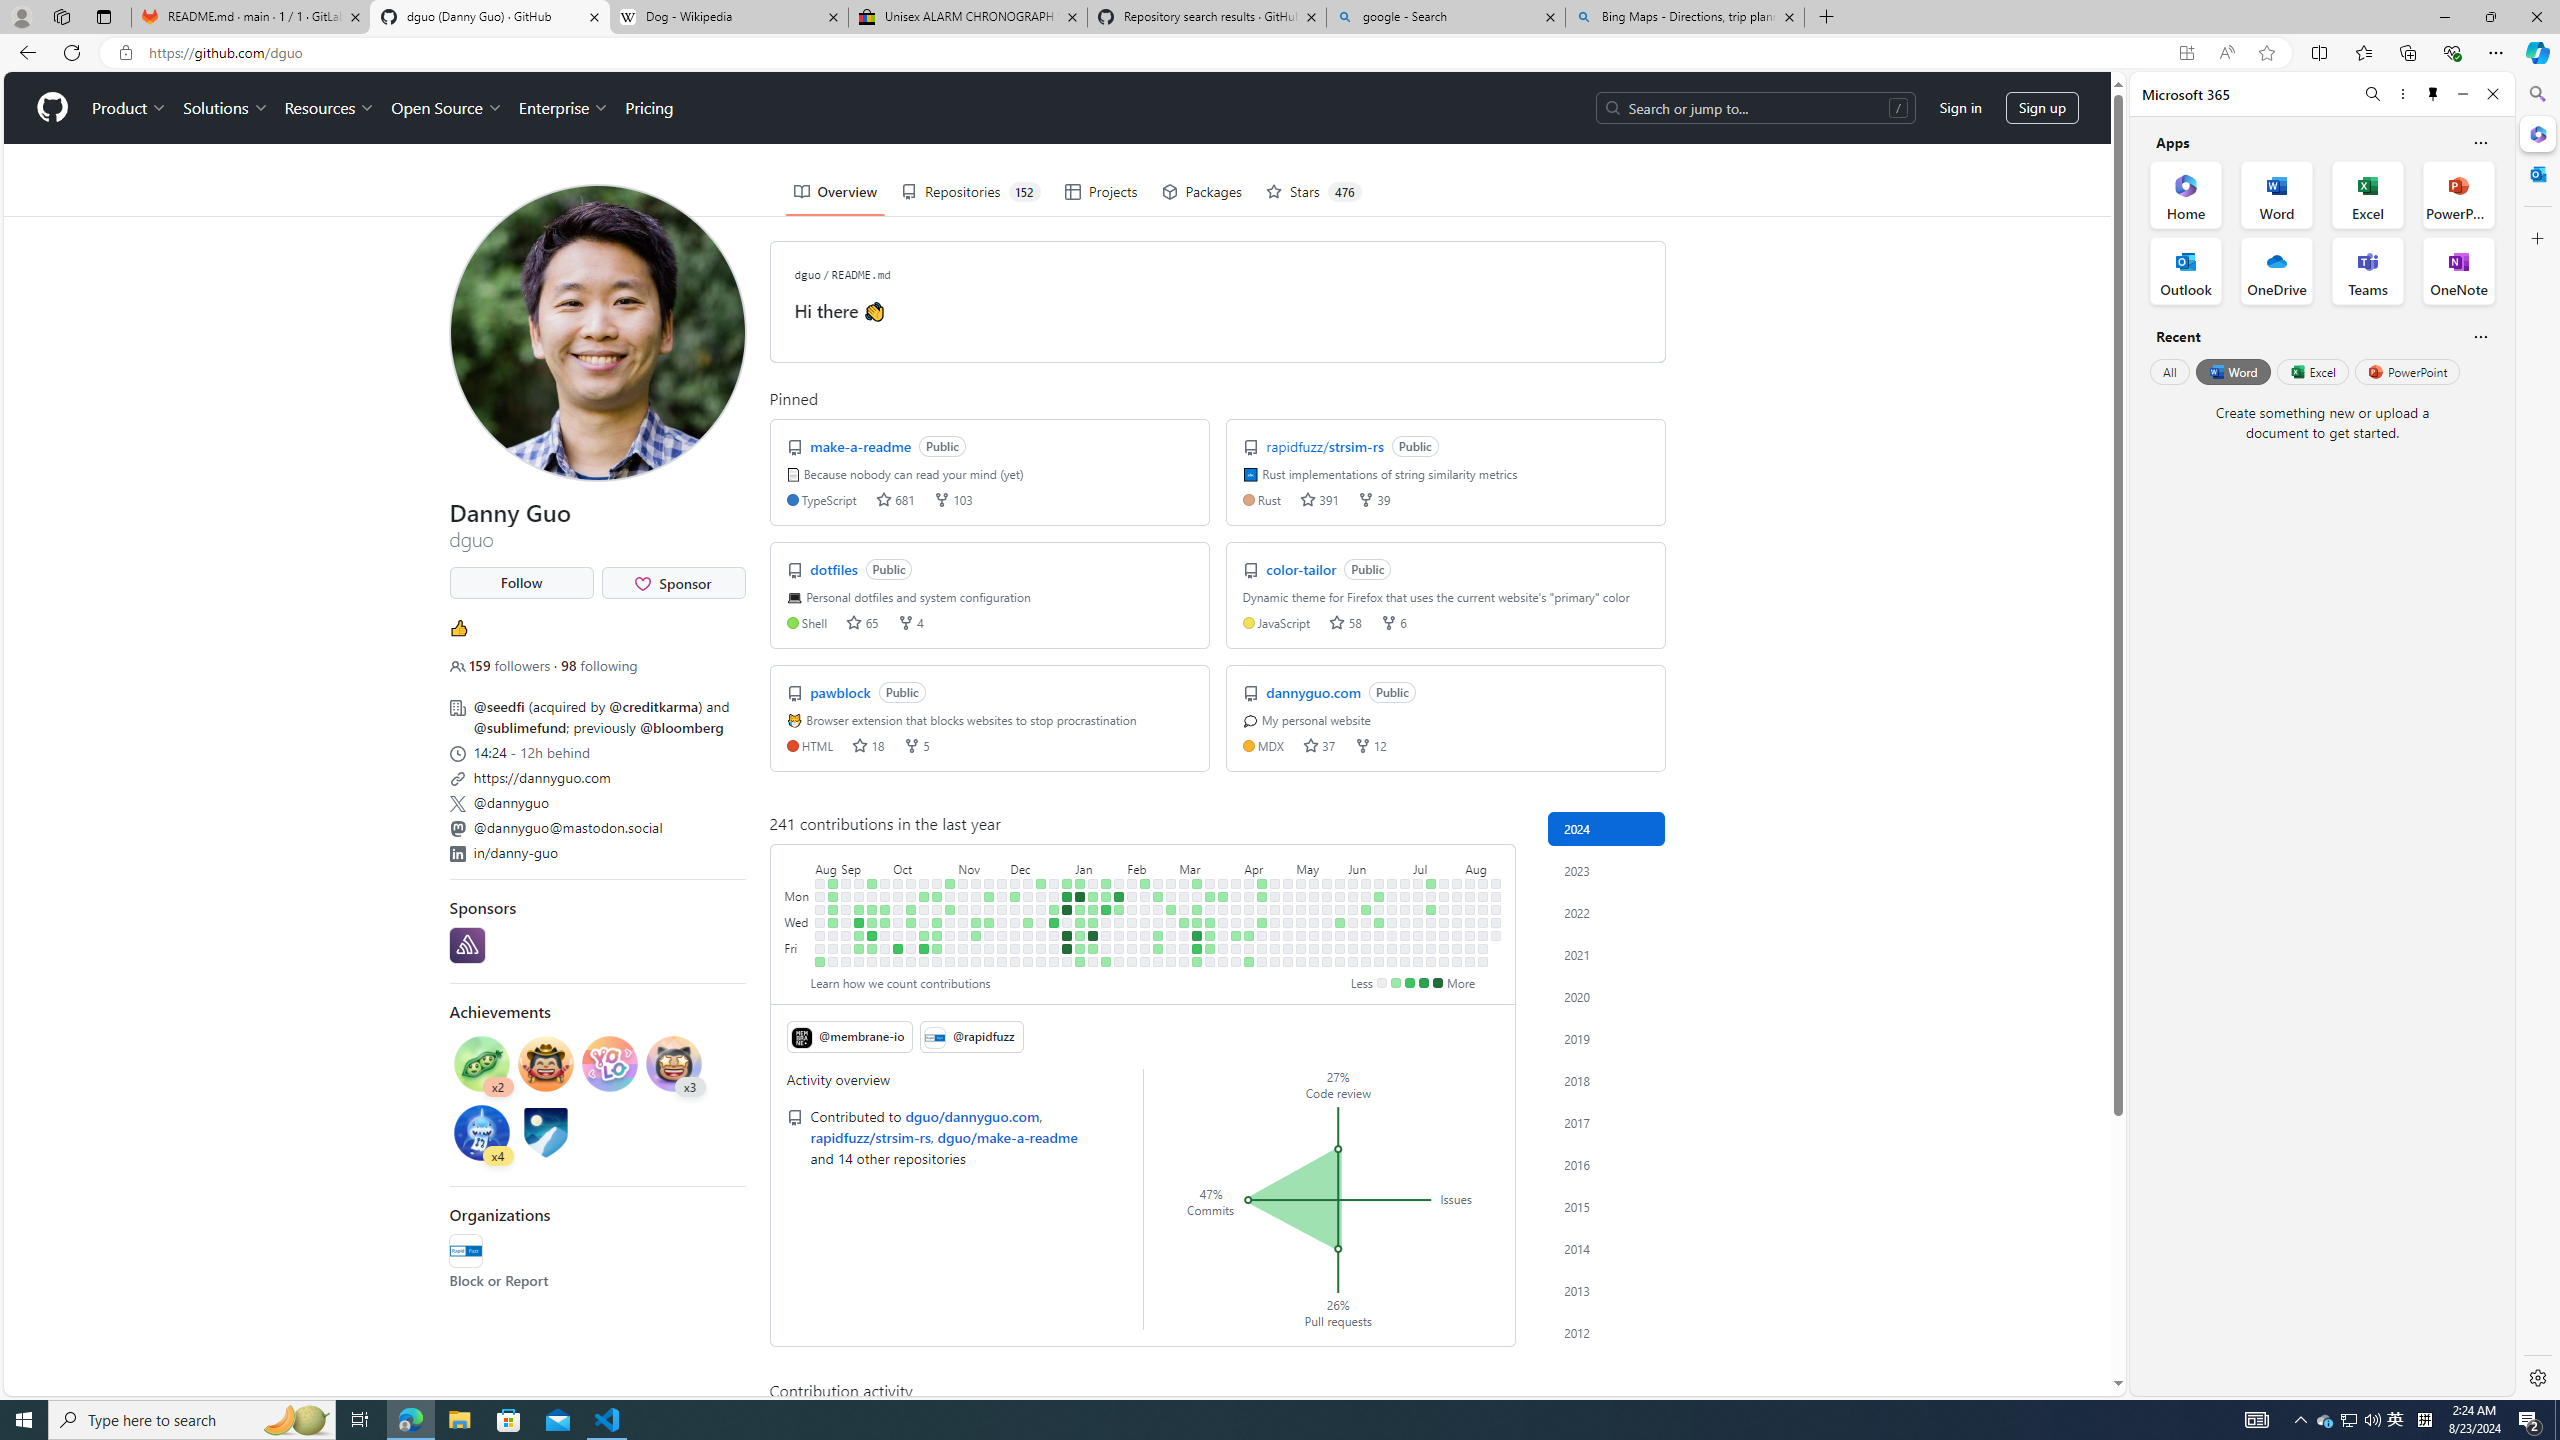 This screenshot has height=1440, width=2560. What do you see at coordinates (464, 1251) in the screenshot?
I see `rapidfuzz` at bounding box center [464, 1251].